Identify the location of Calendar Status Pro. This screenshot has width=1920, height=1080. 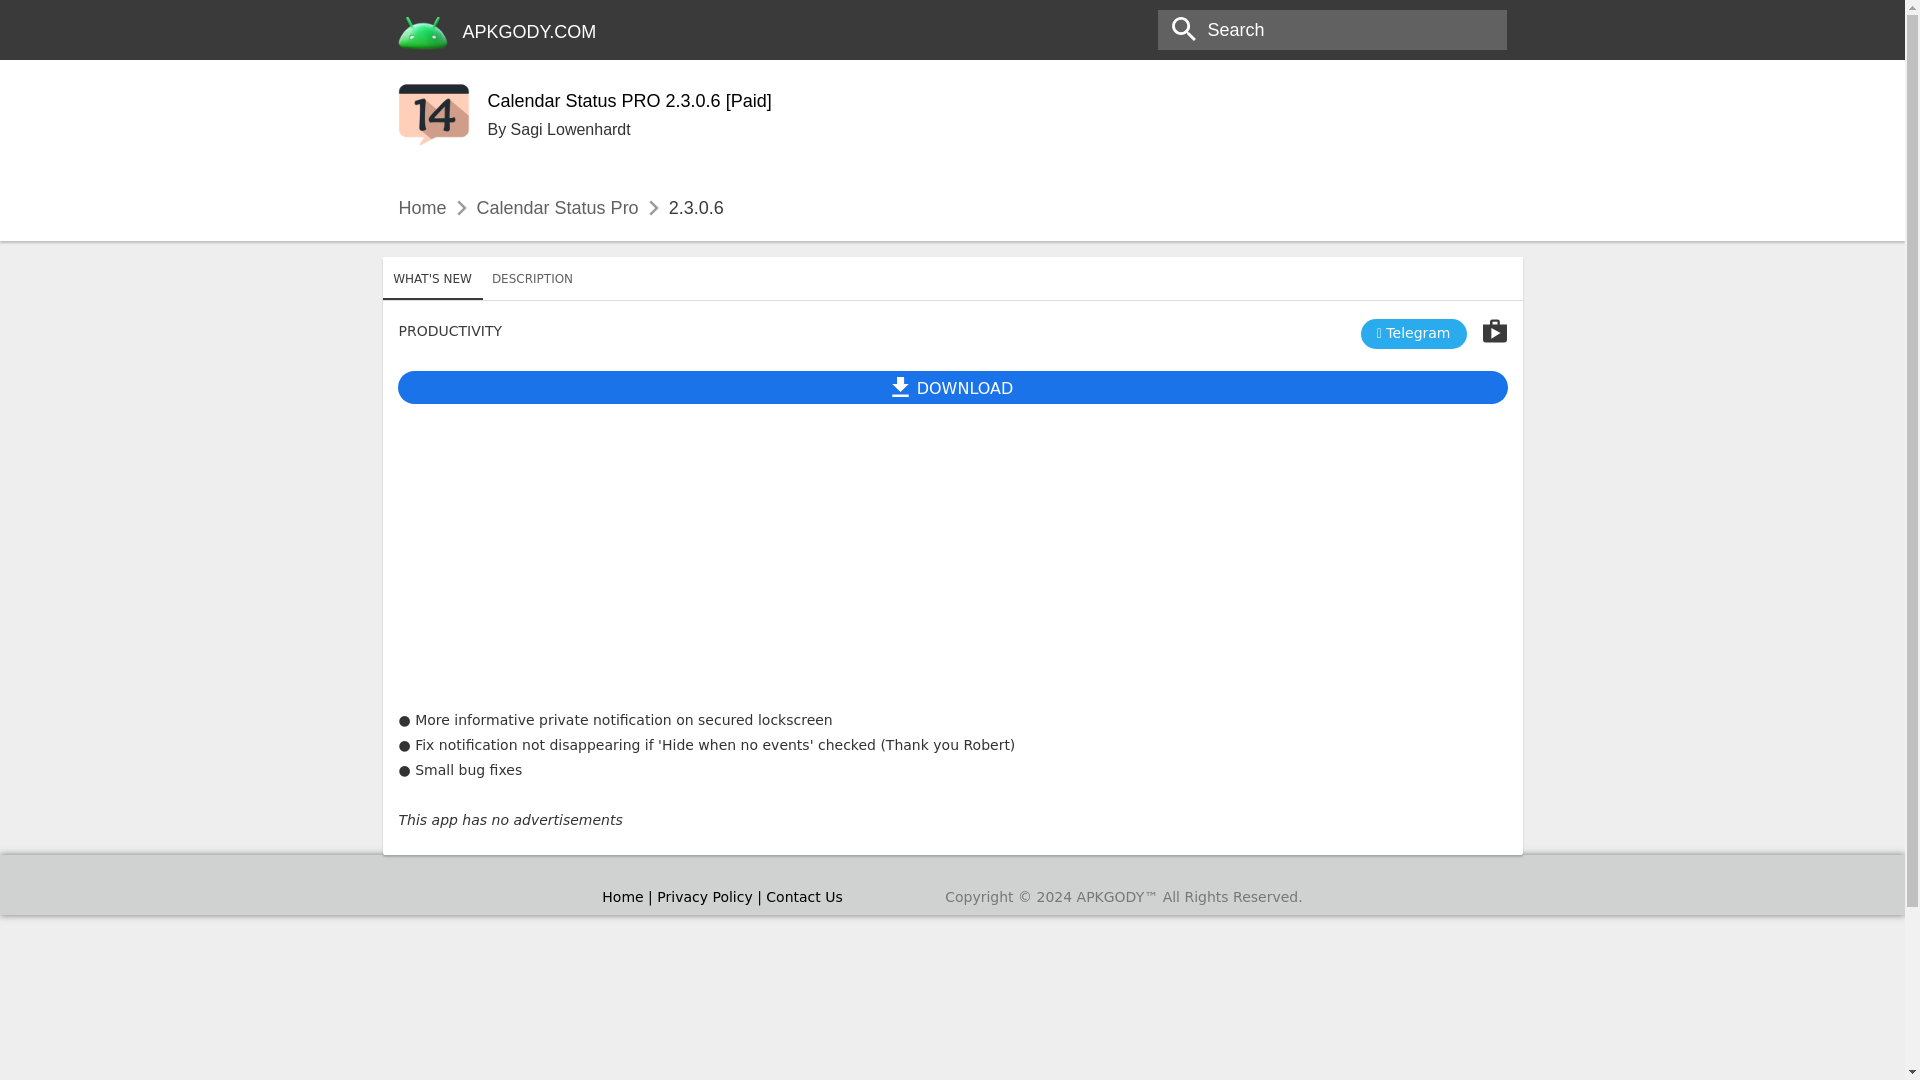
(558, 208).